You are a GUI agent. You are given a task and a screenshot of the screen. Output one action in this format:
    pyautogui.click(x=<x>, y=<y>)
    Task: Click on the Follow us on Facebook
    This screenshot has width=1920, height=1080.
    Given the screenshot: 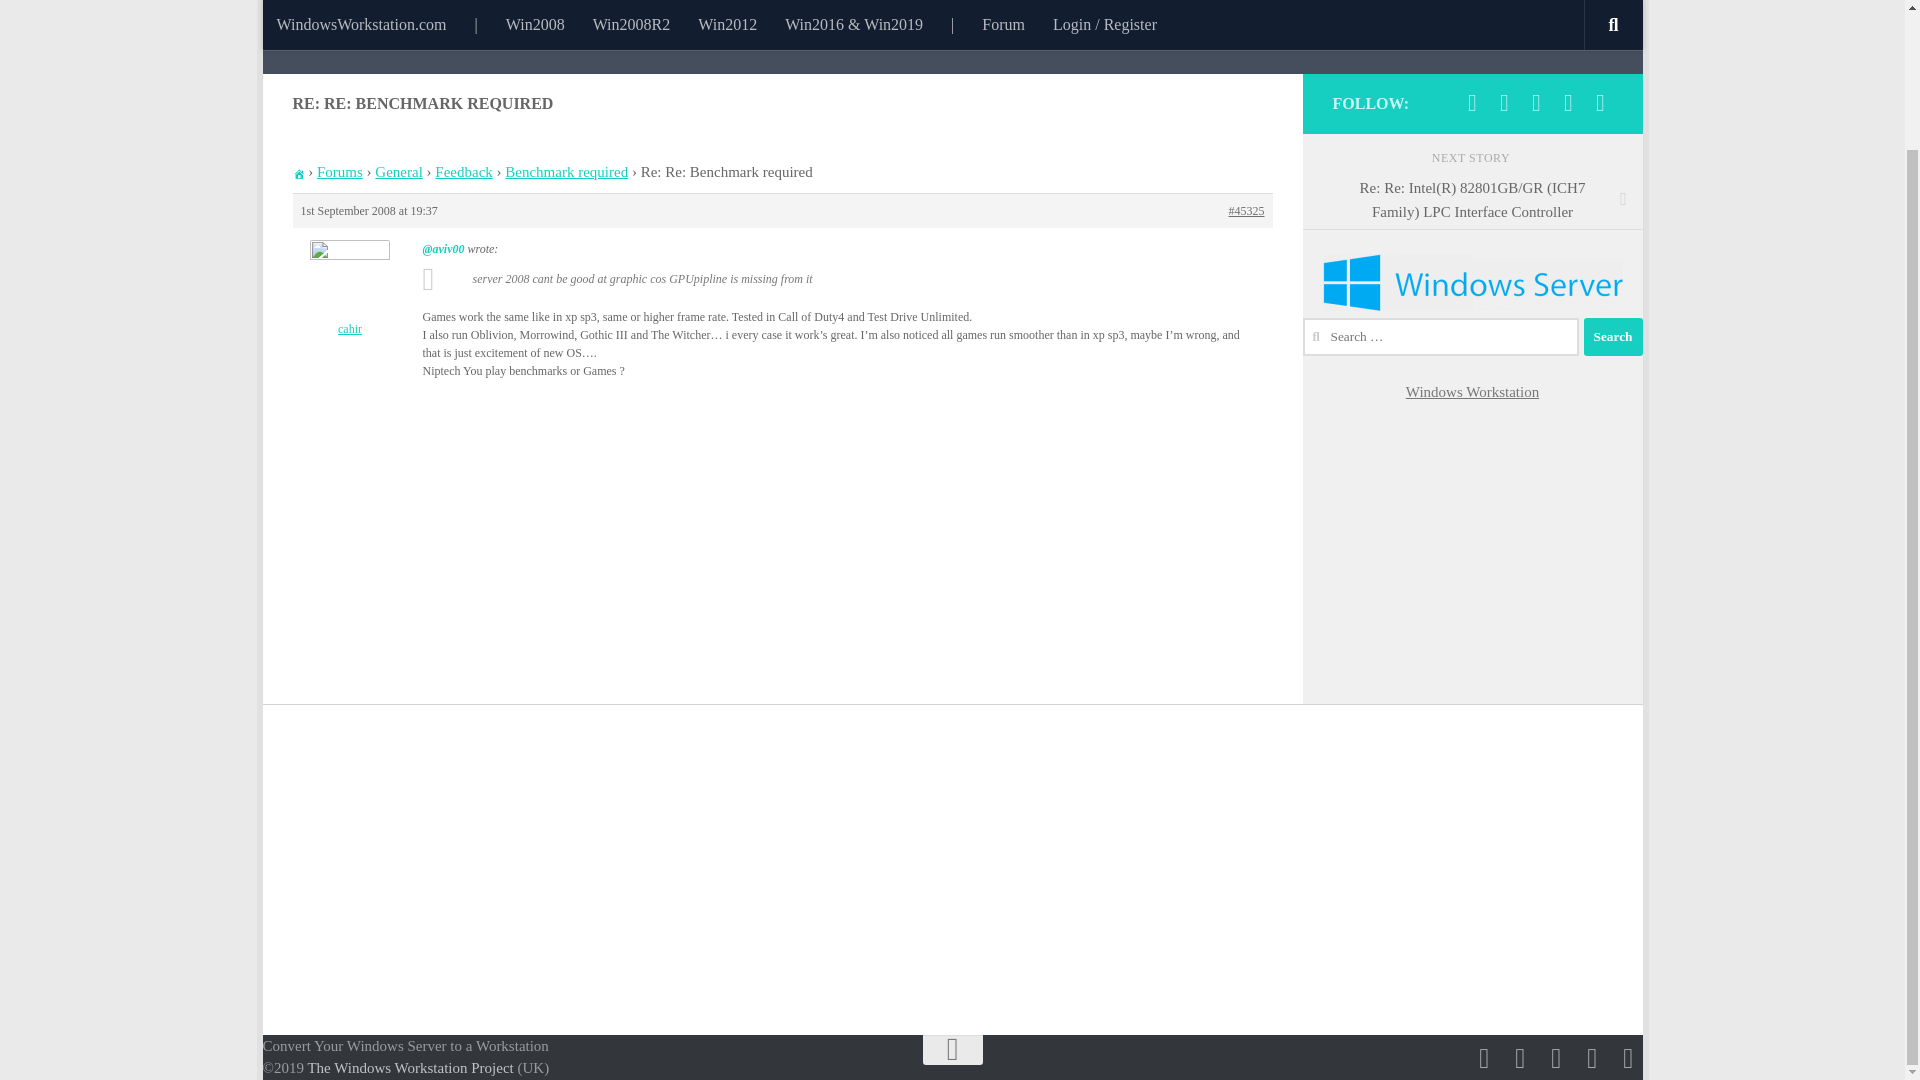 What is the action you would take?
    pyautogui.click(x=1472, y=102)
    